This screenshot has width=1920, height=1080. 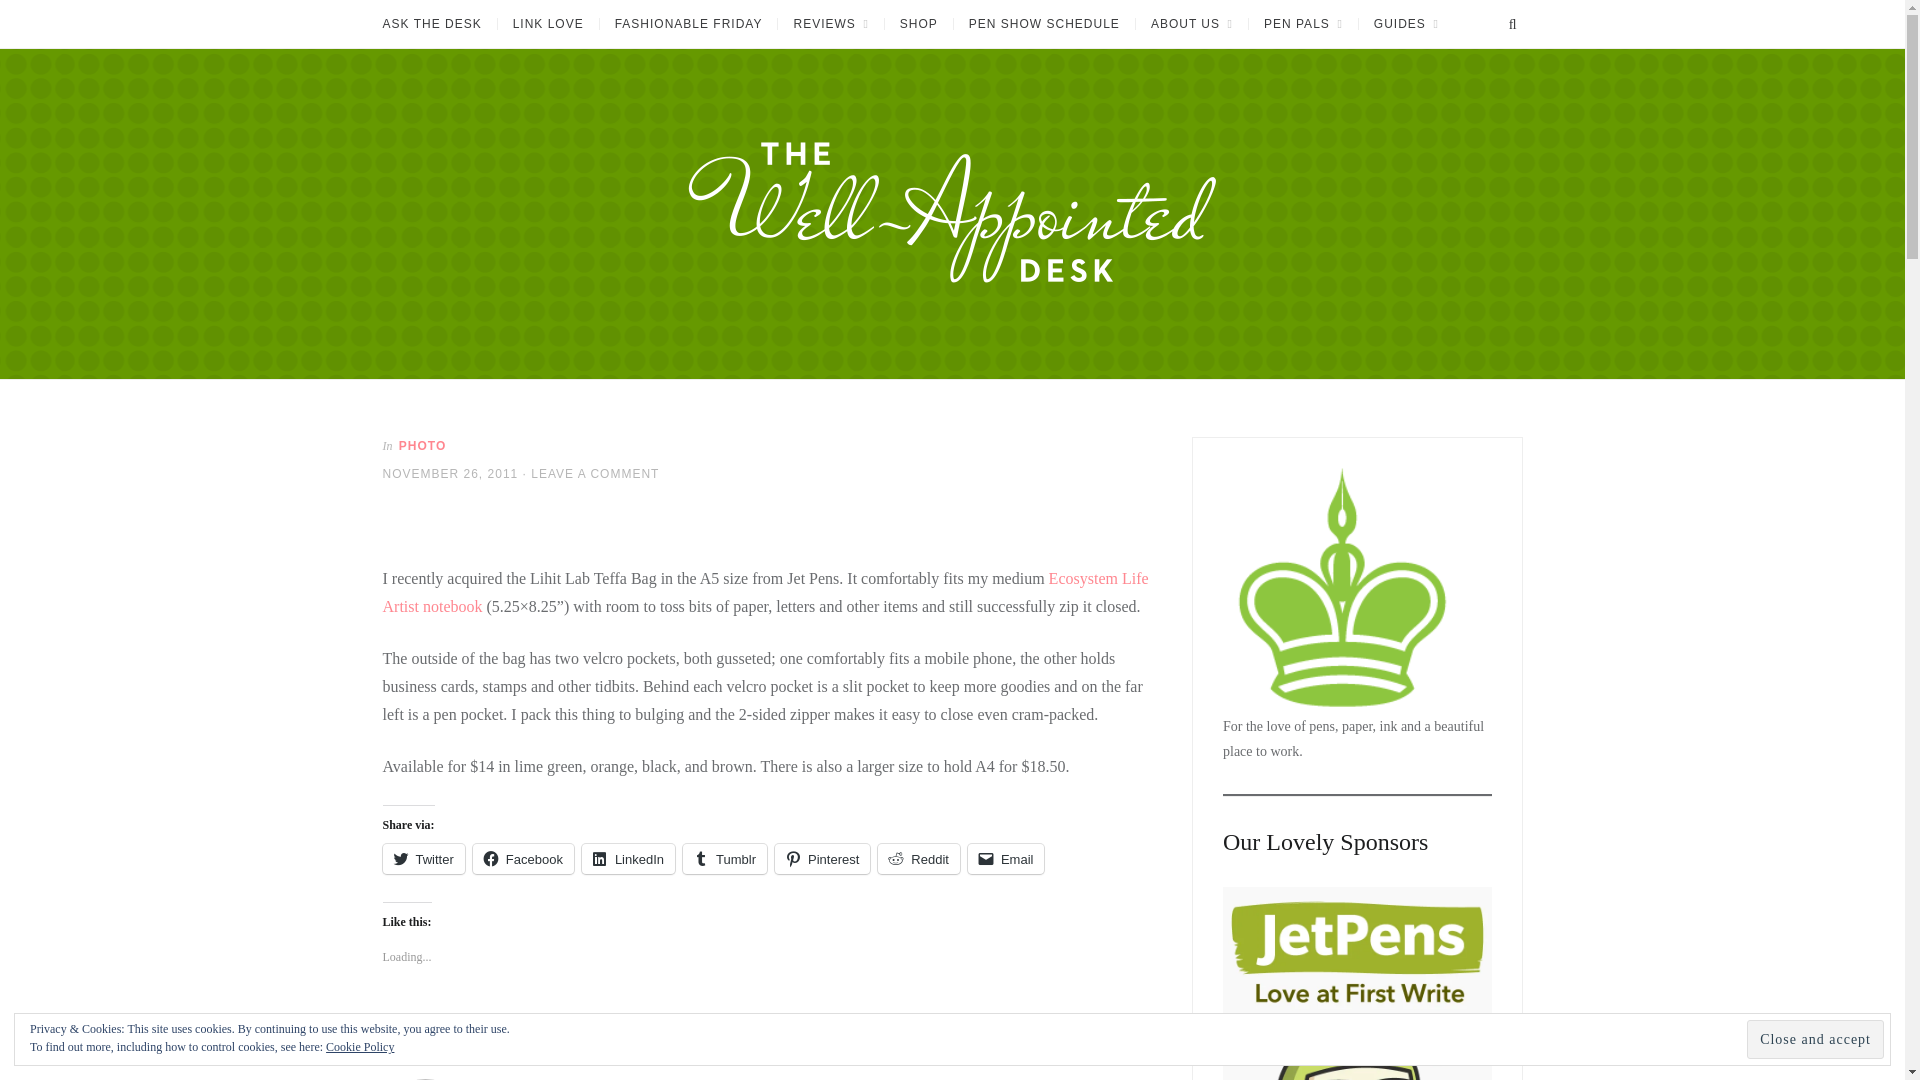 I want to click on Close and accept, so click(x=1815, y=1039).